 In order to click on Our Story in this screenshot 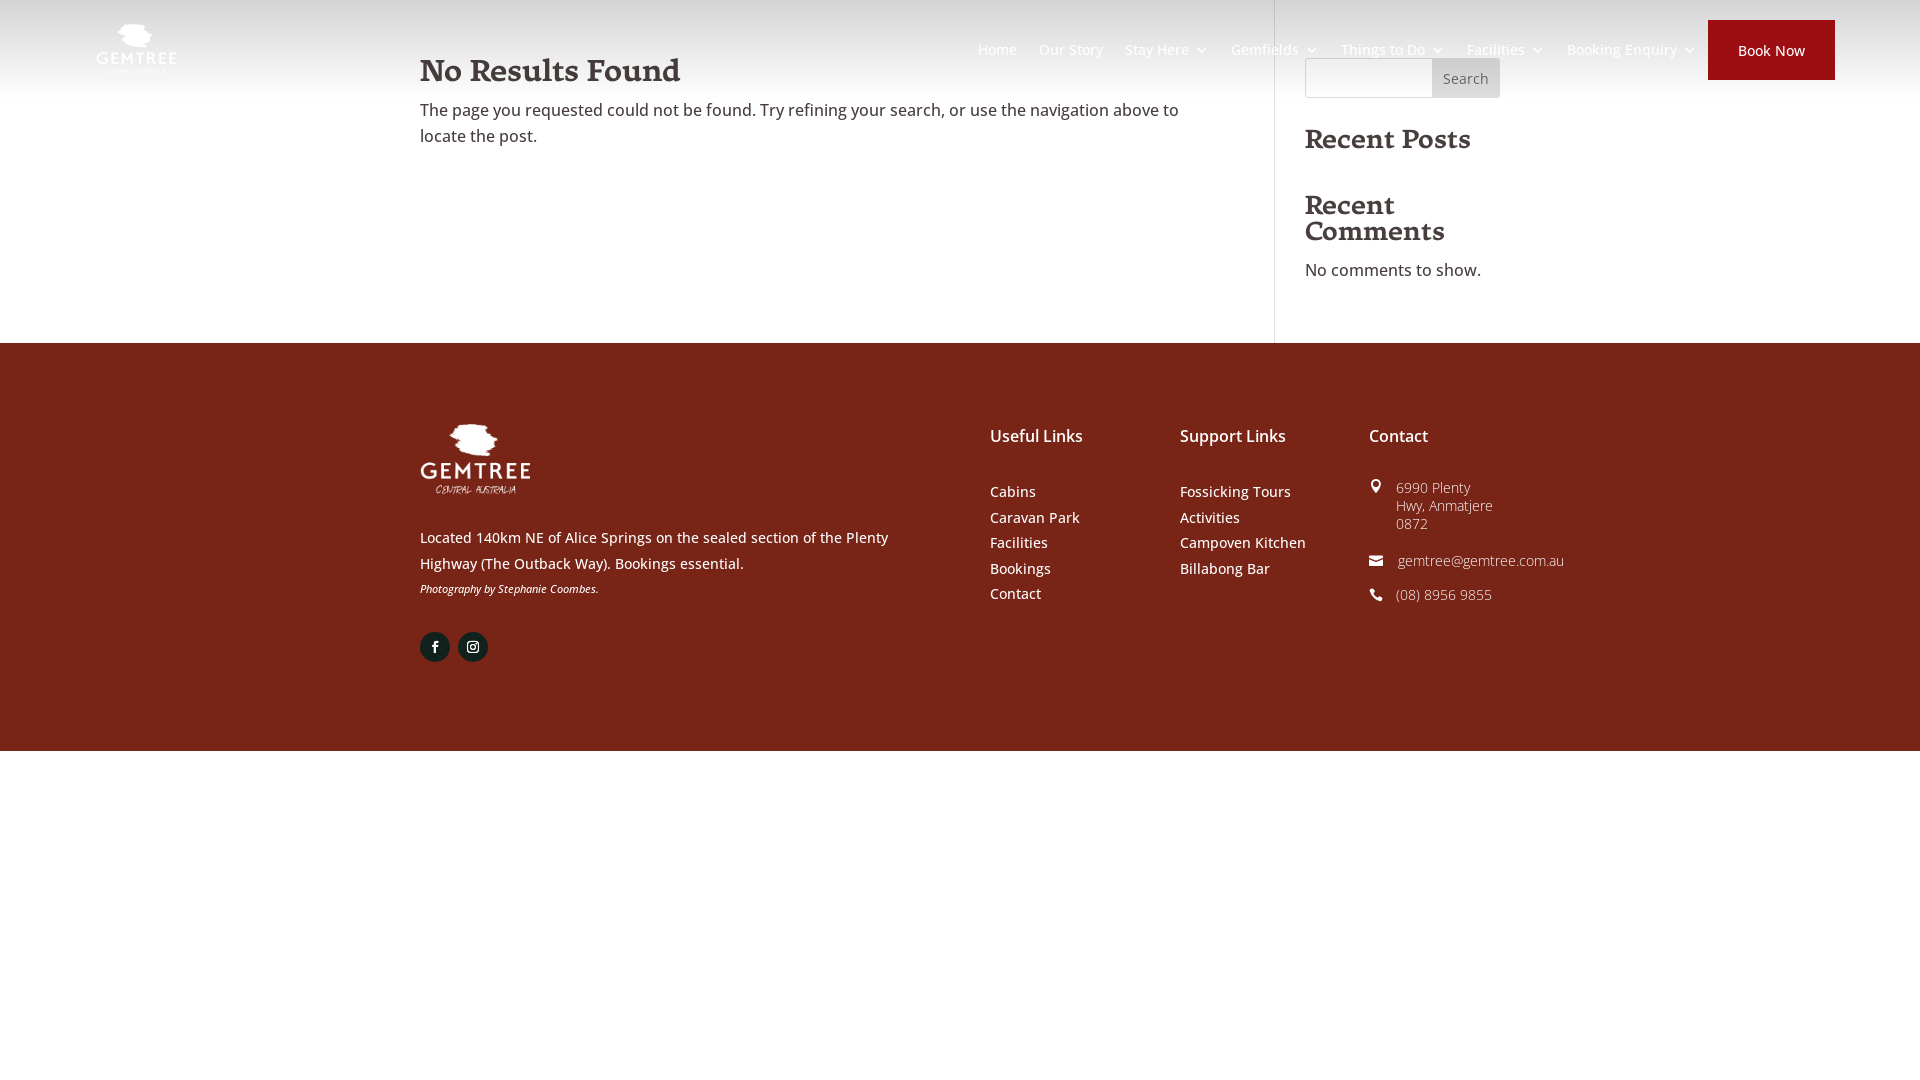, I will do `click(1071, 50)`.